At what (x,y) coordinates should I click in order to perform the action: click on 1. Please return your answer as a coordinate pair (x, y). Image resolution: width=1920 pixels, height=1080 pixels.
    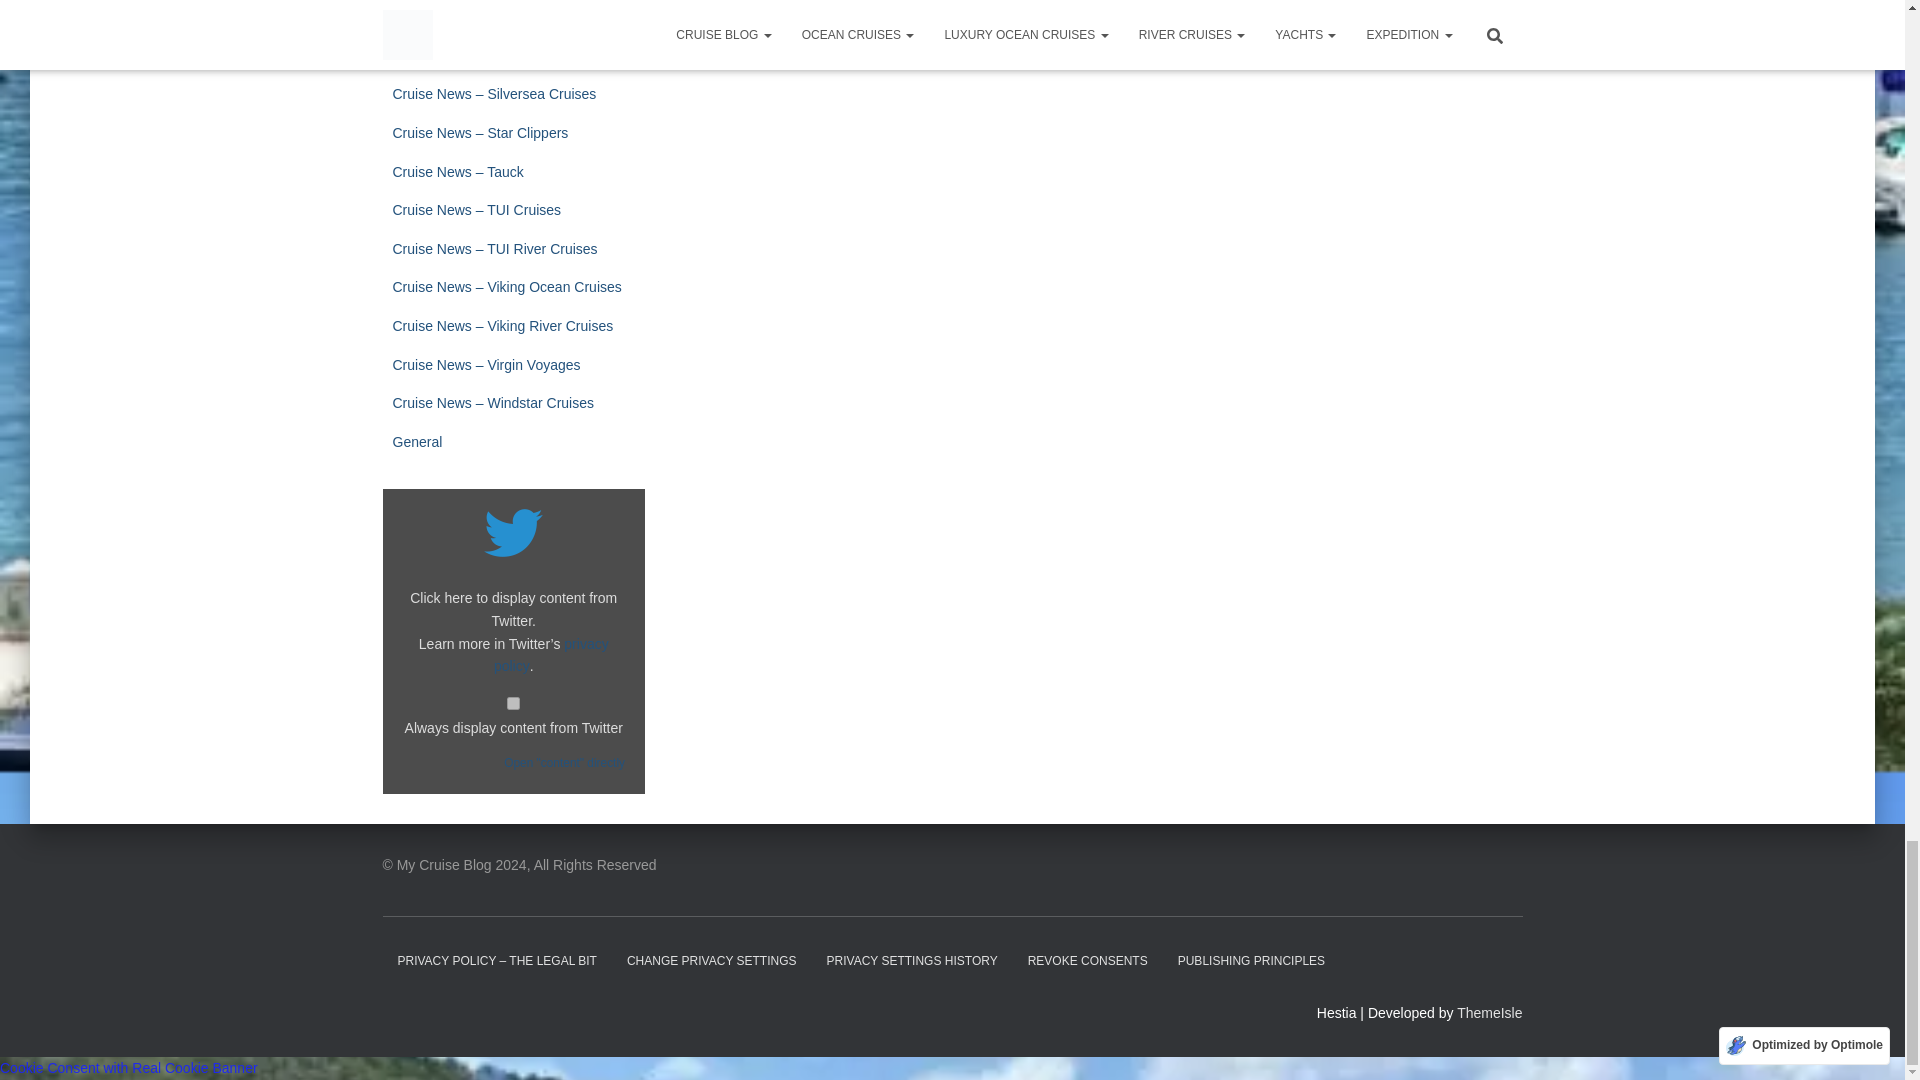
    Looking at the image, I should click on (513, 702).